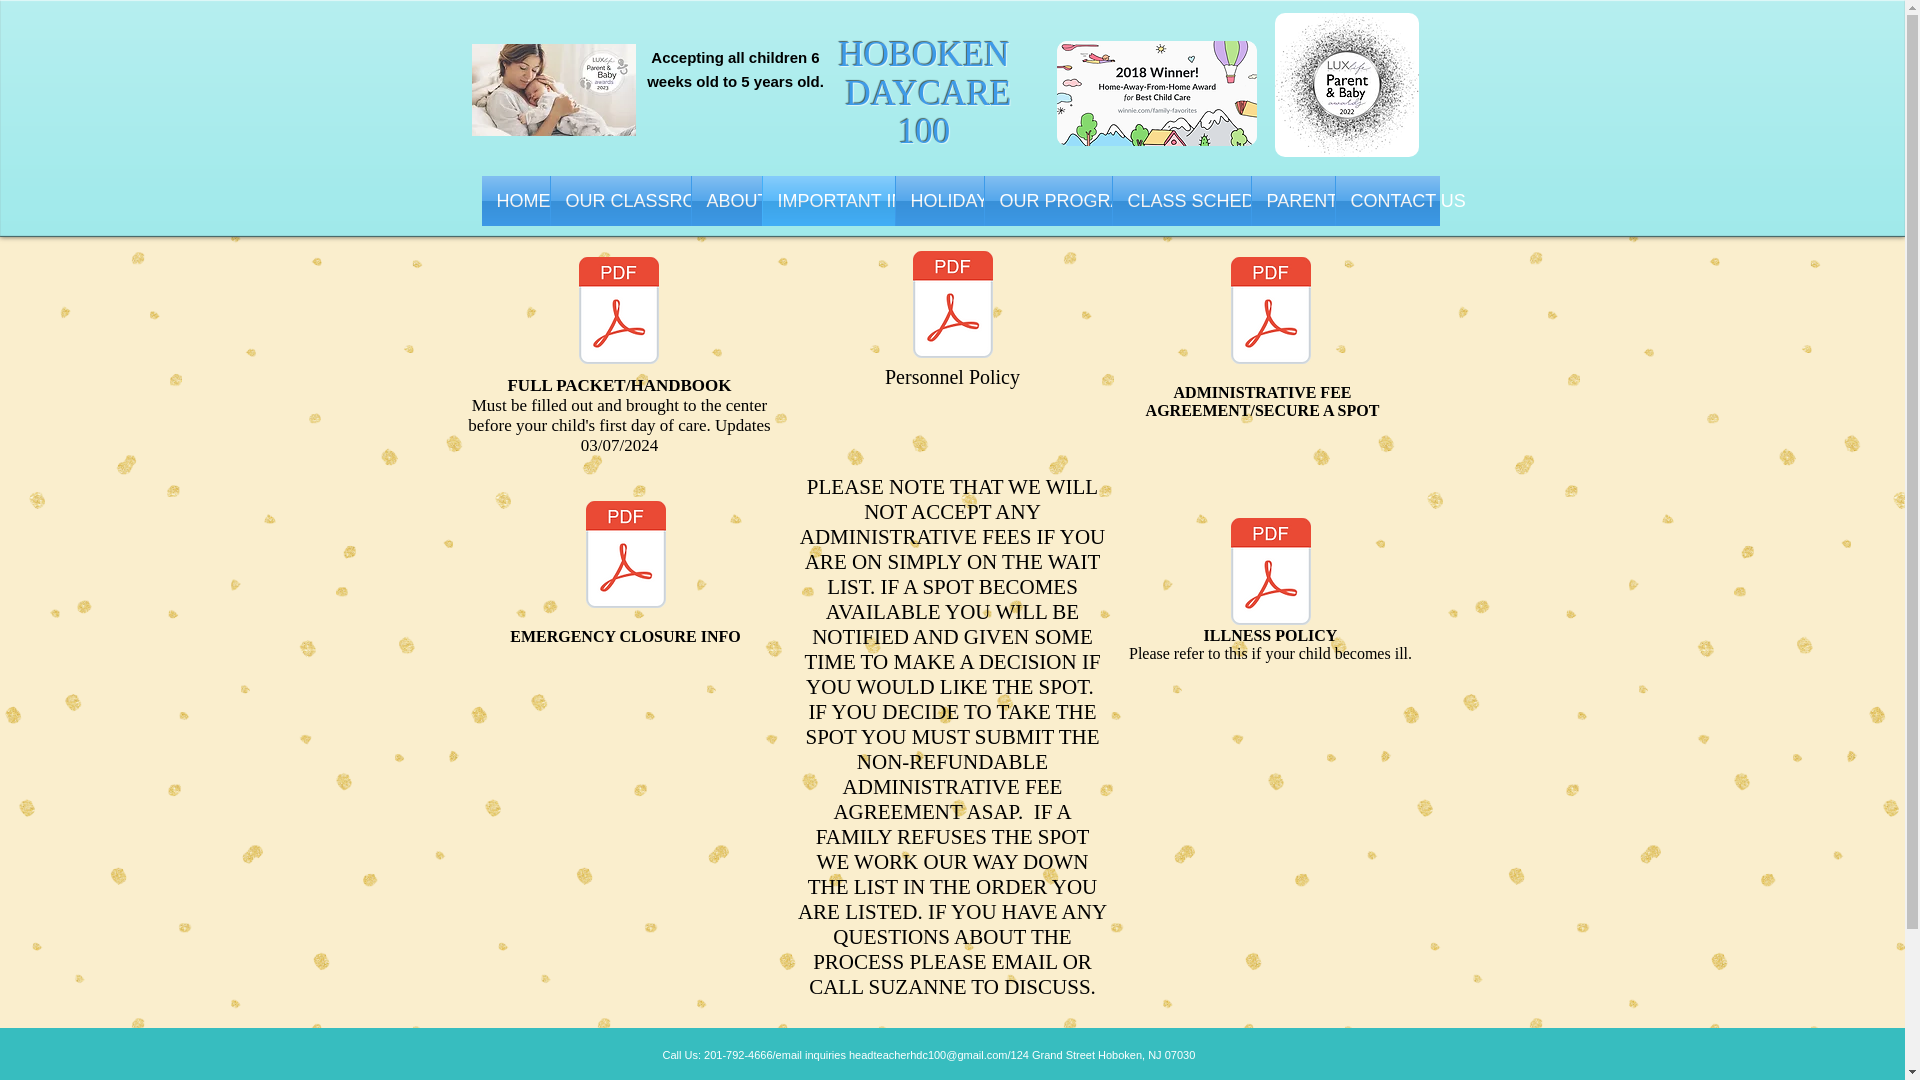  Describe the element at coordinates (940, 200) in the screenshot. I see `HOLIDAYS` at that location.